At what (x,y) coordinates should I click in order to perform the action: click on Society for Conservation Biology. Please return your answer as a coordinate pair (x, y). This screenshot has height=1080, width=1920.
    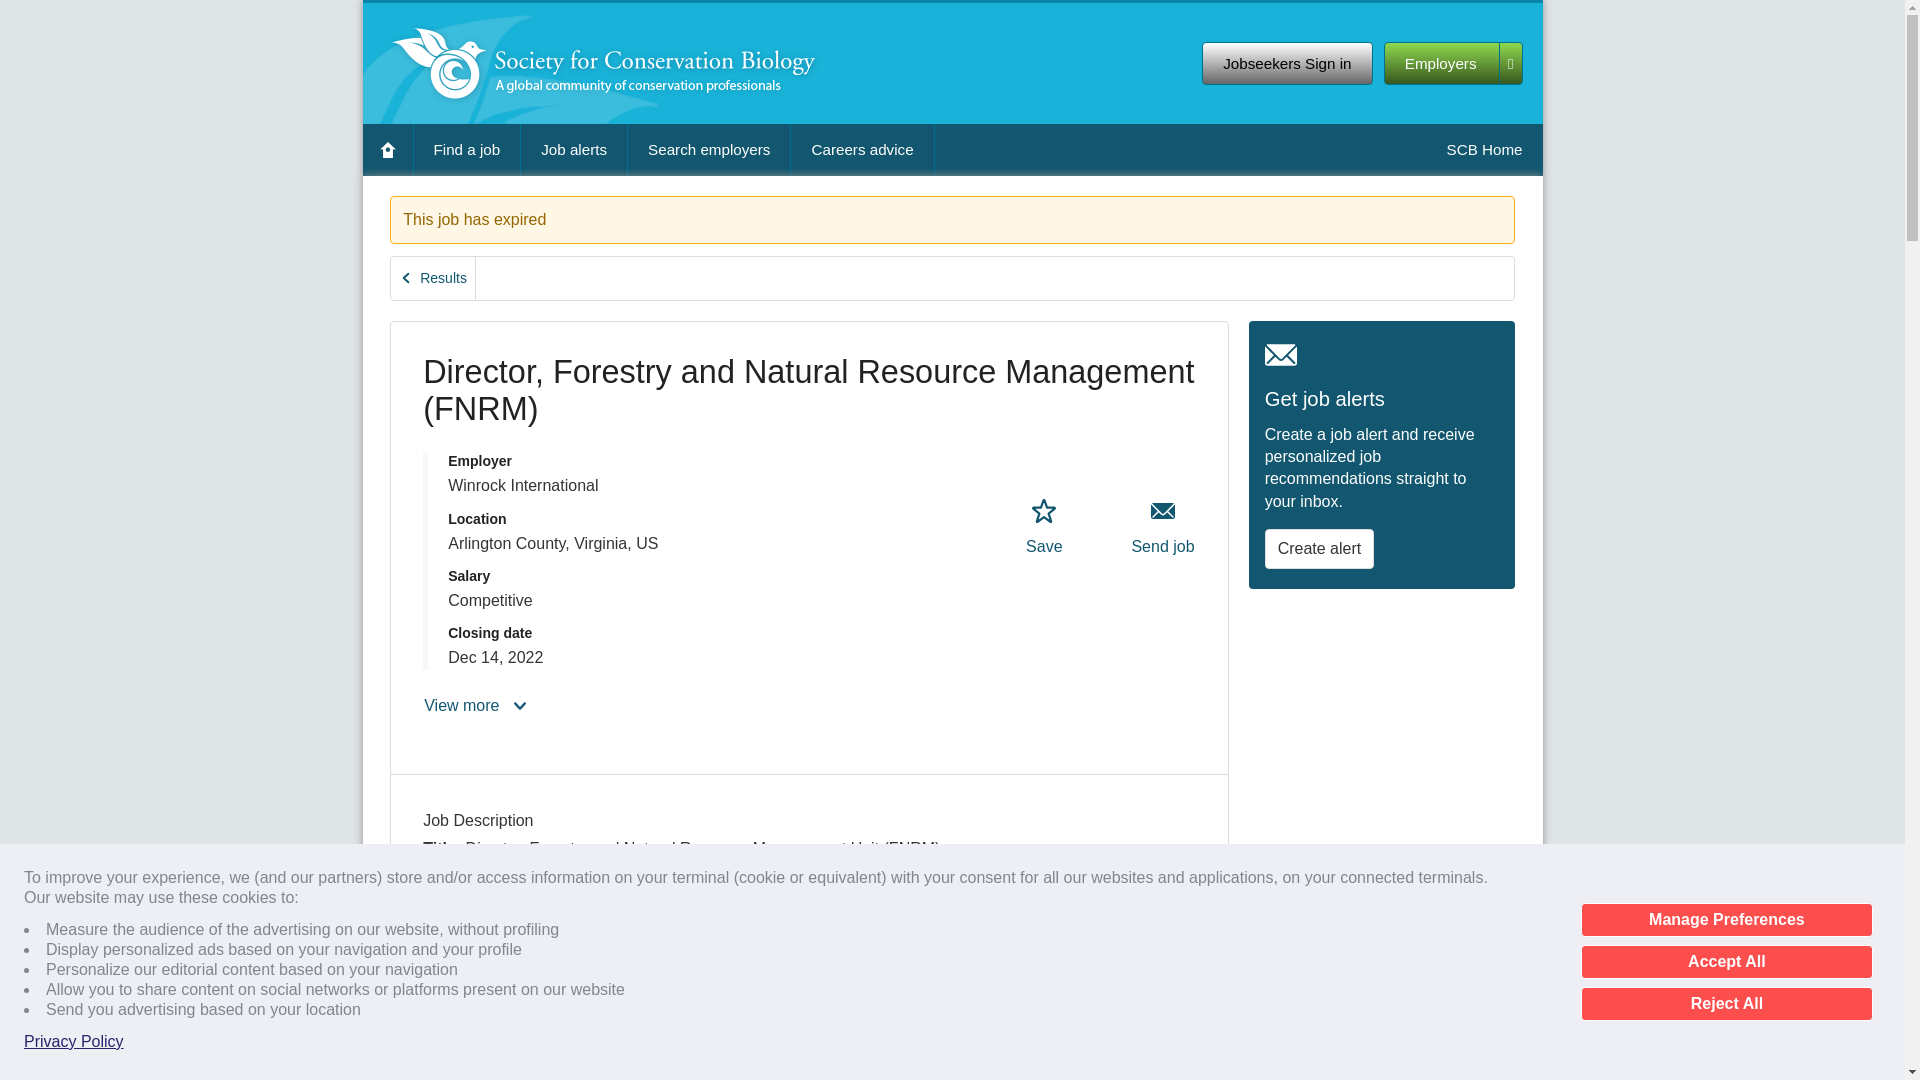
    Looking at the image, I should click on (604, 64).